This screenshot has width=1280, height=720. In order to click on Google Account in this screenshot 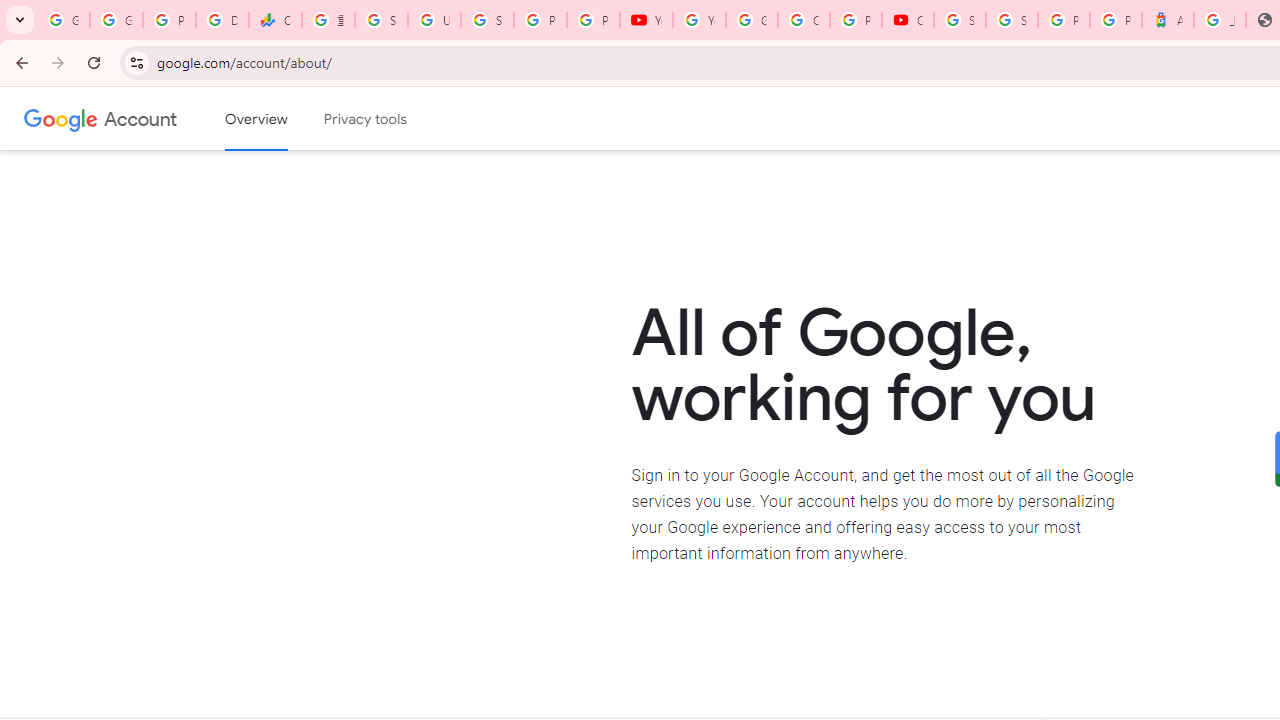, I will do `click(140, 118)`.